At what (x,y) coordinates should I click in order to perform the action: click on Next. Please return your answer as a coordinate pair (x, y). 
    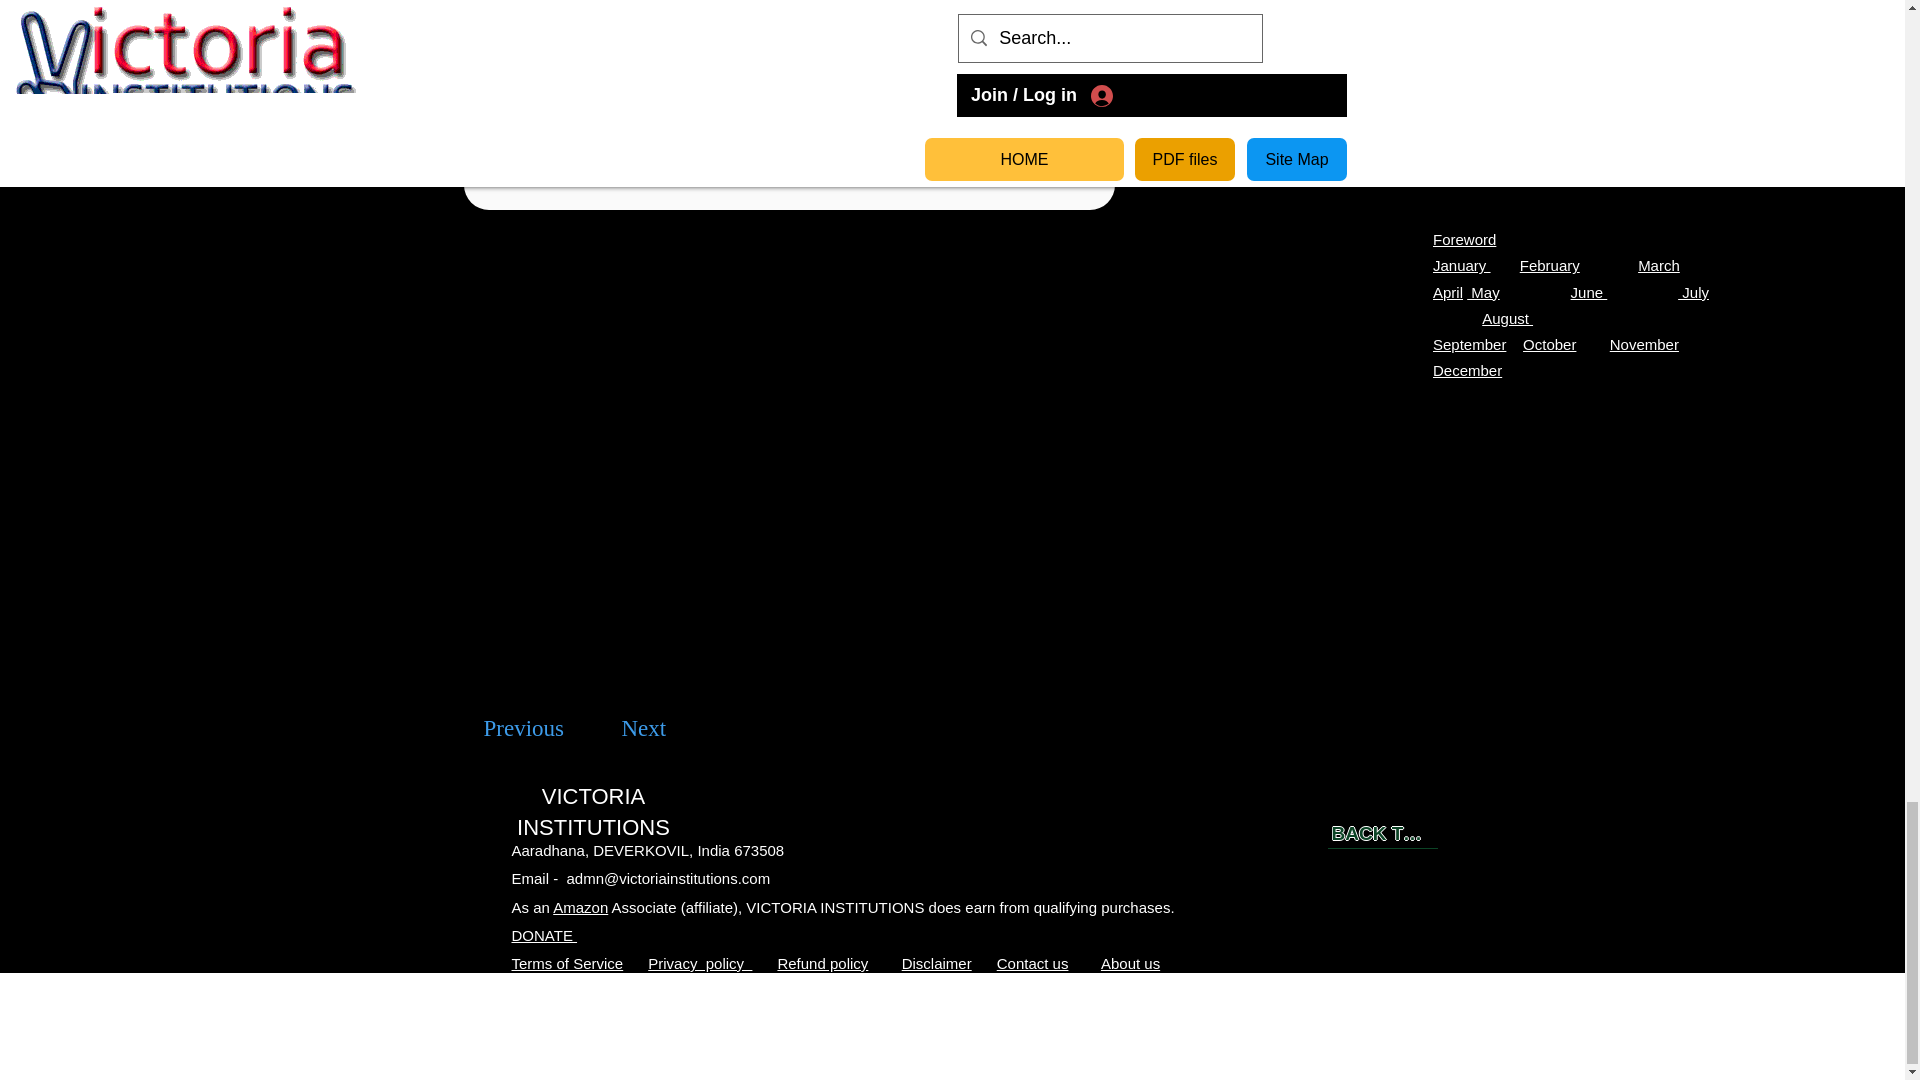
    Looking at the image, I should click on (644, 728).